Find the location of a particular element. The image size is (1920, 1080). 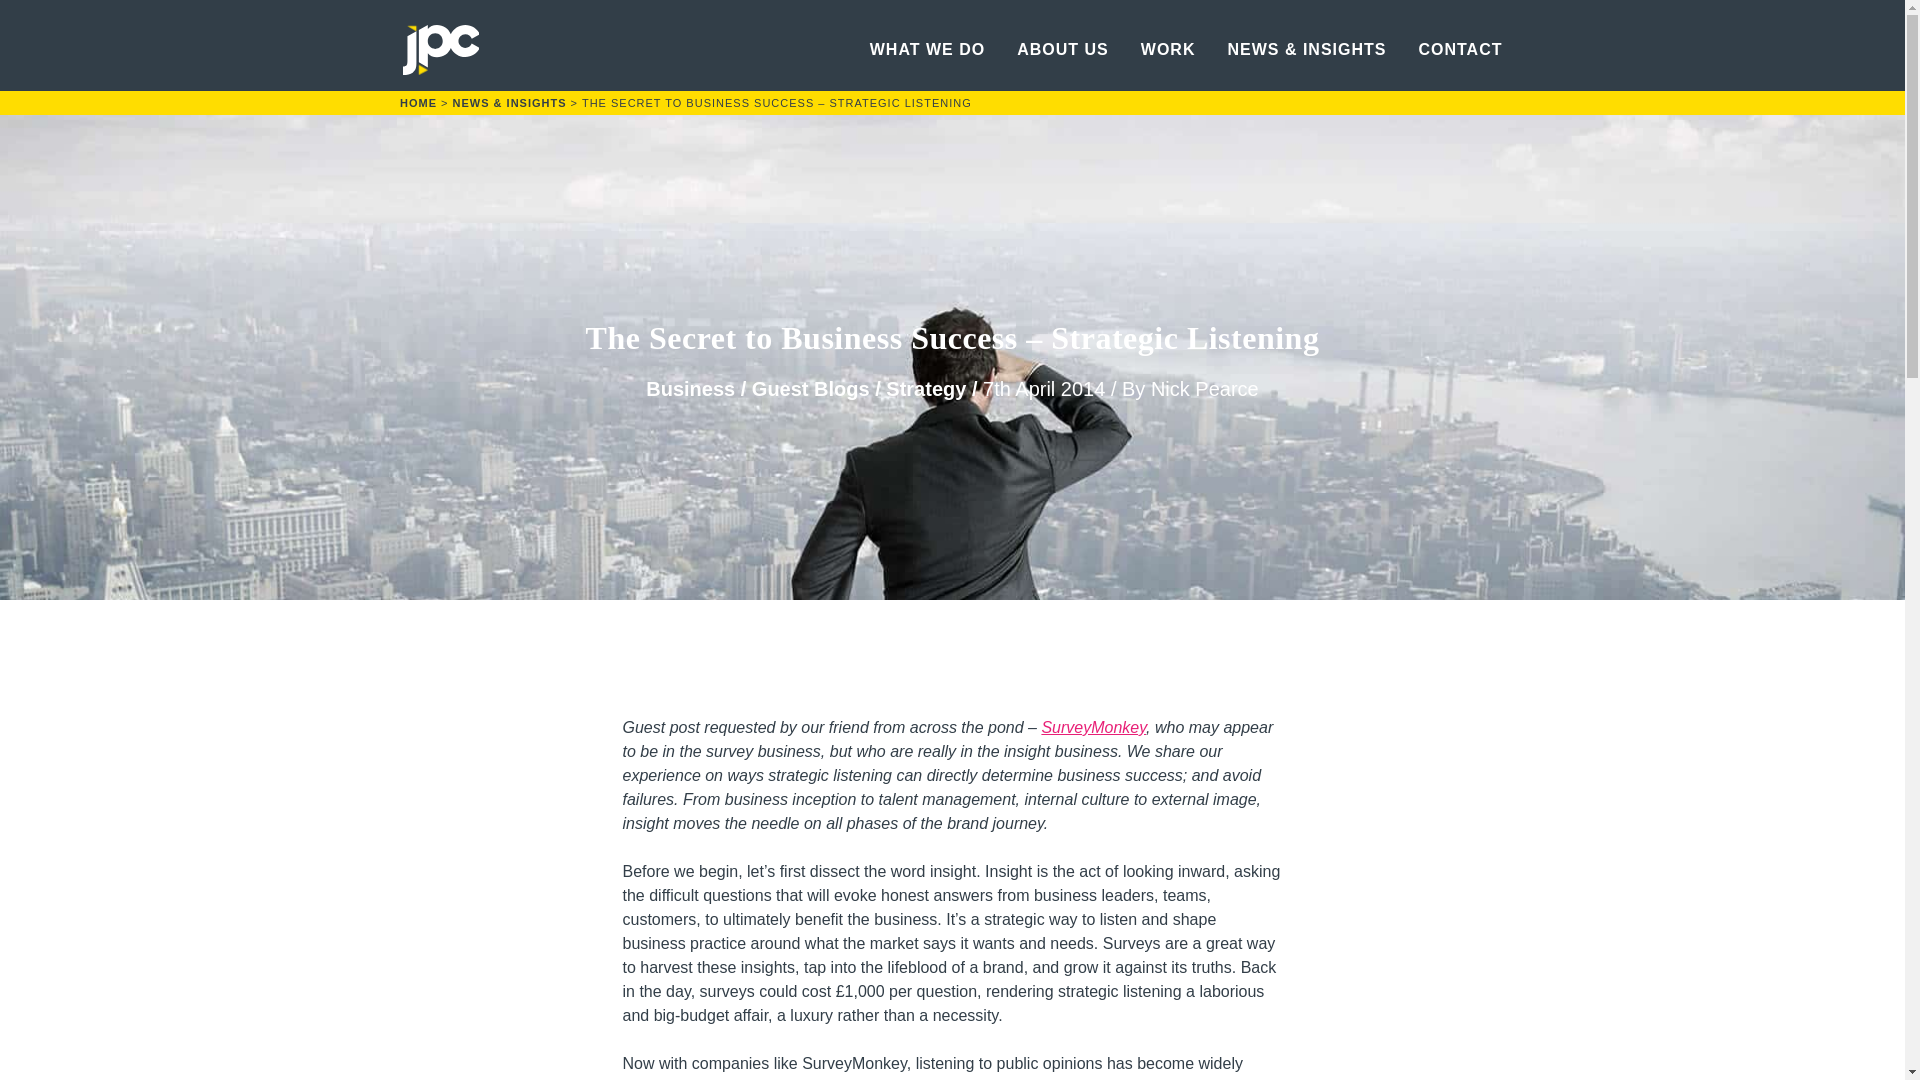

Guest Blogs is located at coordinates (810, 388).